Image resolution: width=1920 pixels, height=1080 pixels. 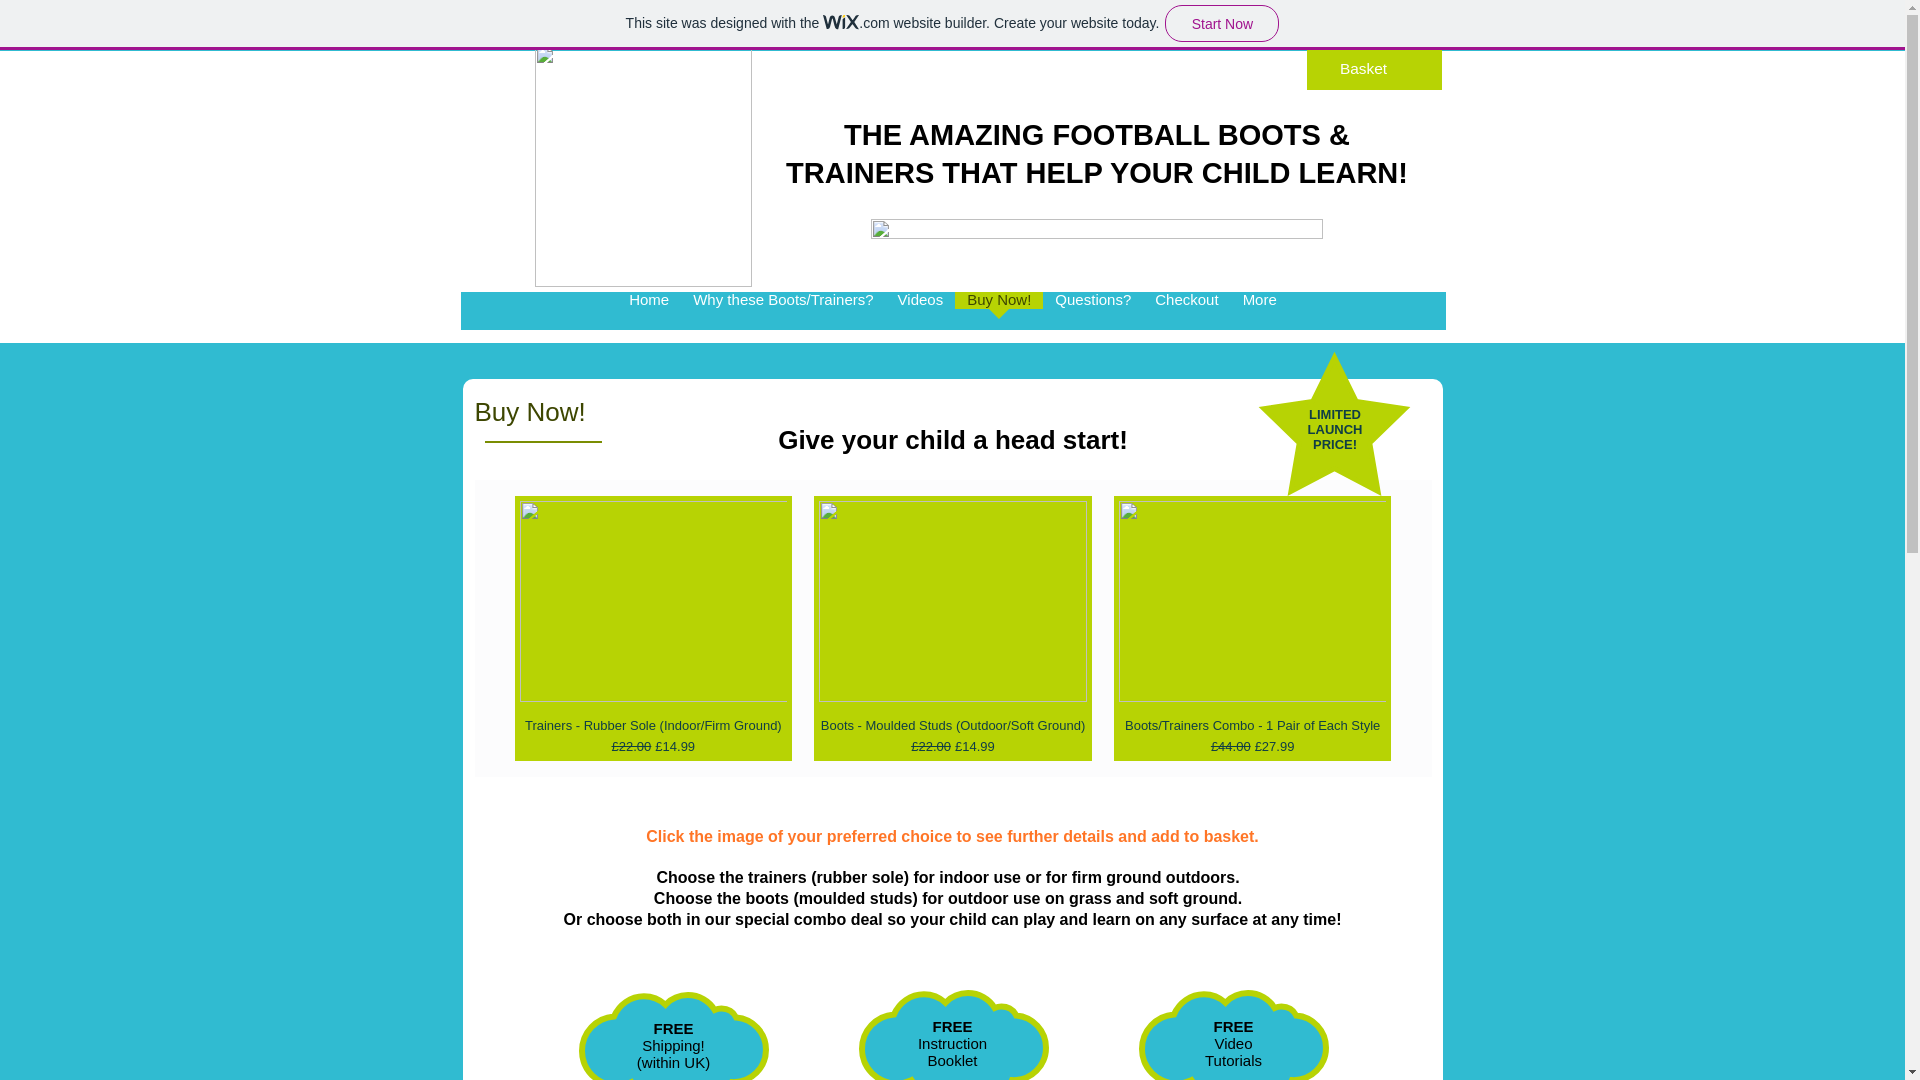 What do you see at coordinates (920, 316) in the screenshot?
I see `Videos` at bounding box center [920, 316].